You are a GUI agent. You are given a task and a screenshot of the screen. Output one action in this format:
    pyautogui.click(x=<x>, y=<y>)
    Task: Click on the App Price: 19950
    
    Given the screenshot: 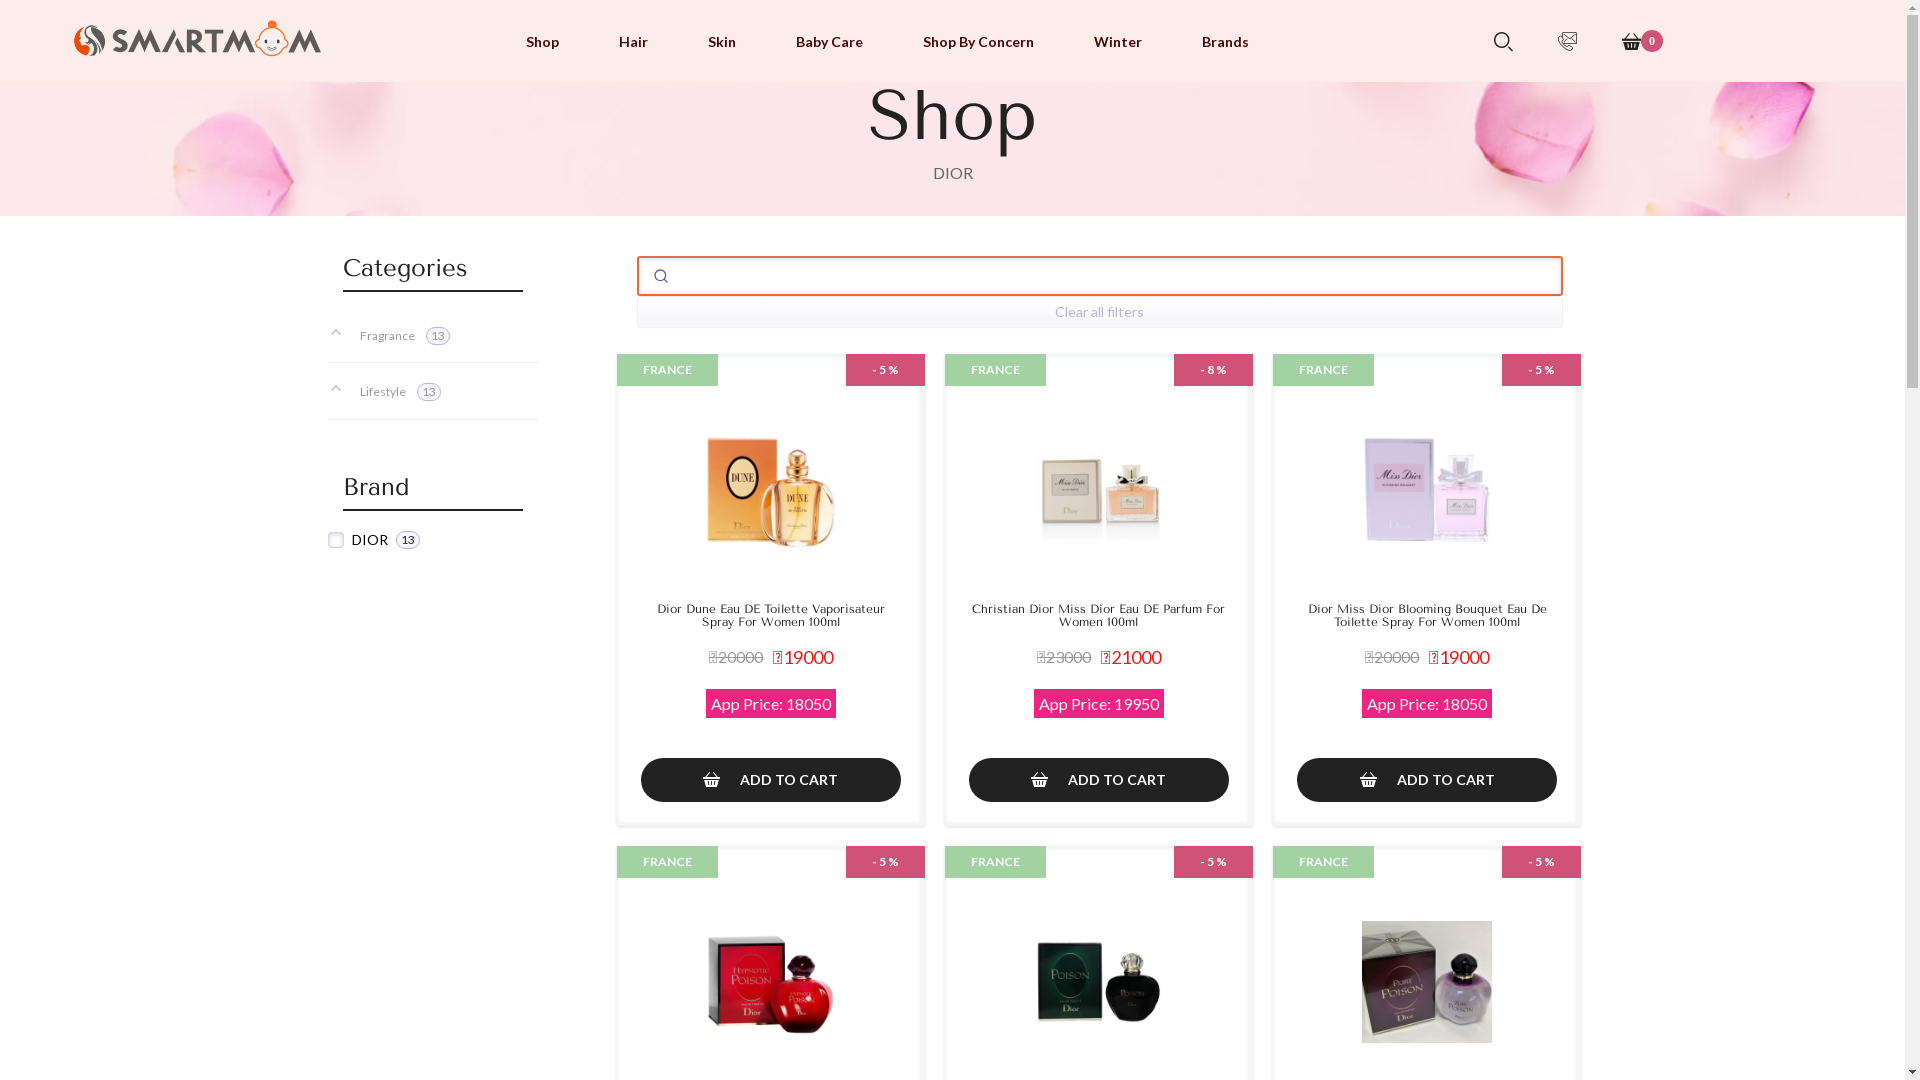 What is the action you would take?
    pyautogui.click(x=1099, y=704)
    